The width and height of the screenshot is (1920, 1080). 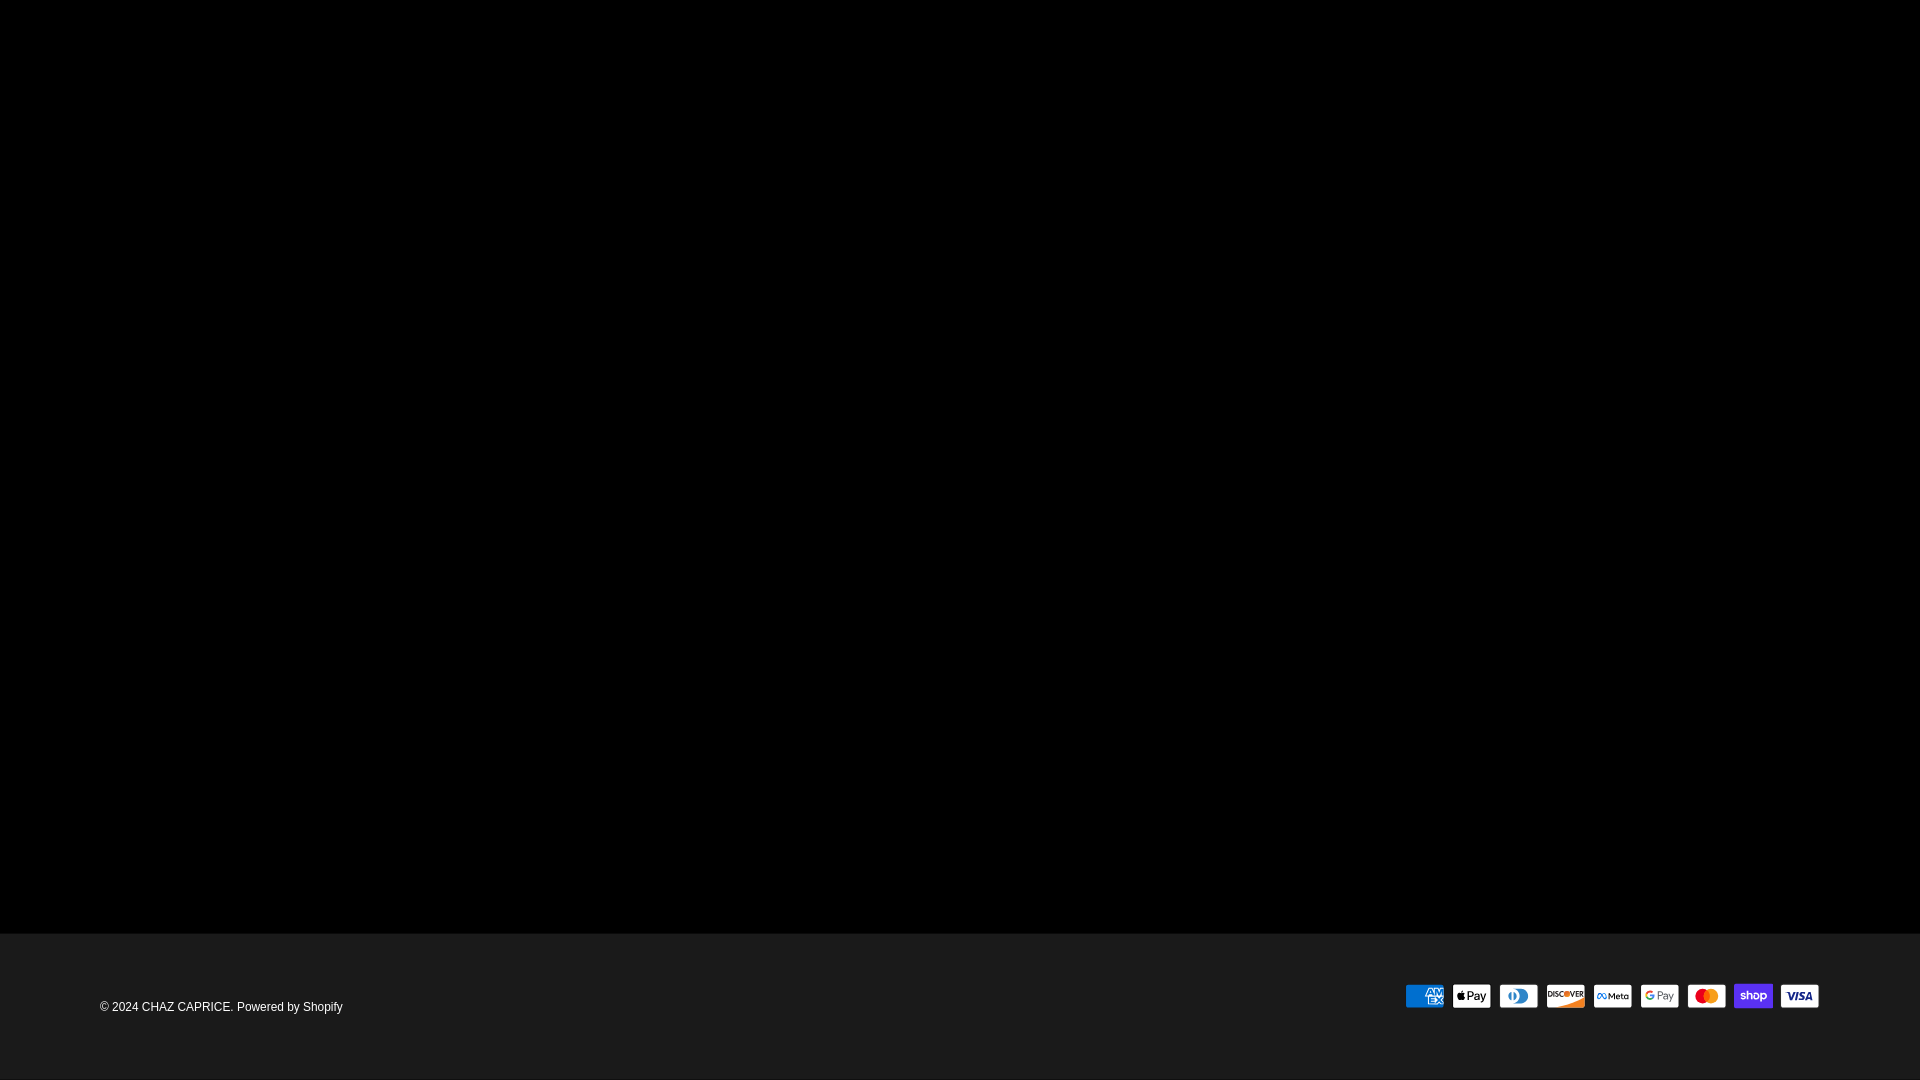 I want to click on Discover, so click(x=1565, y=996).